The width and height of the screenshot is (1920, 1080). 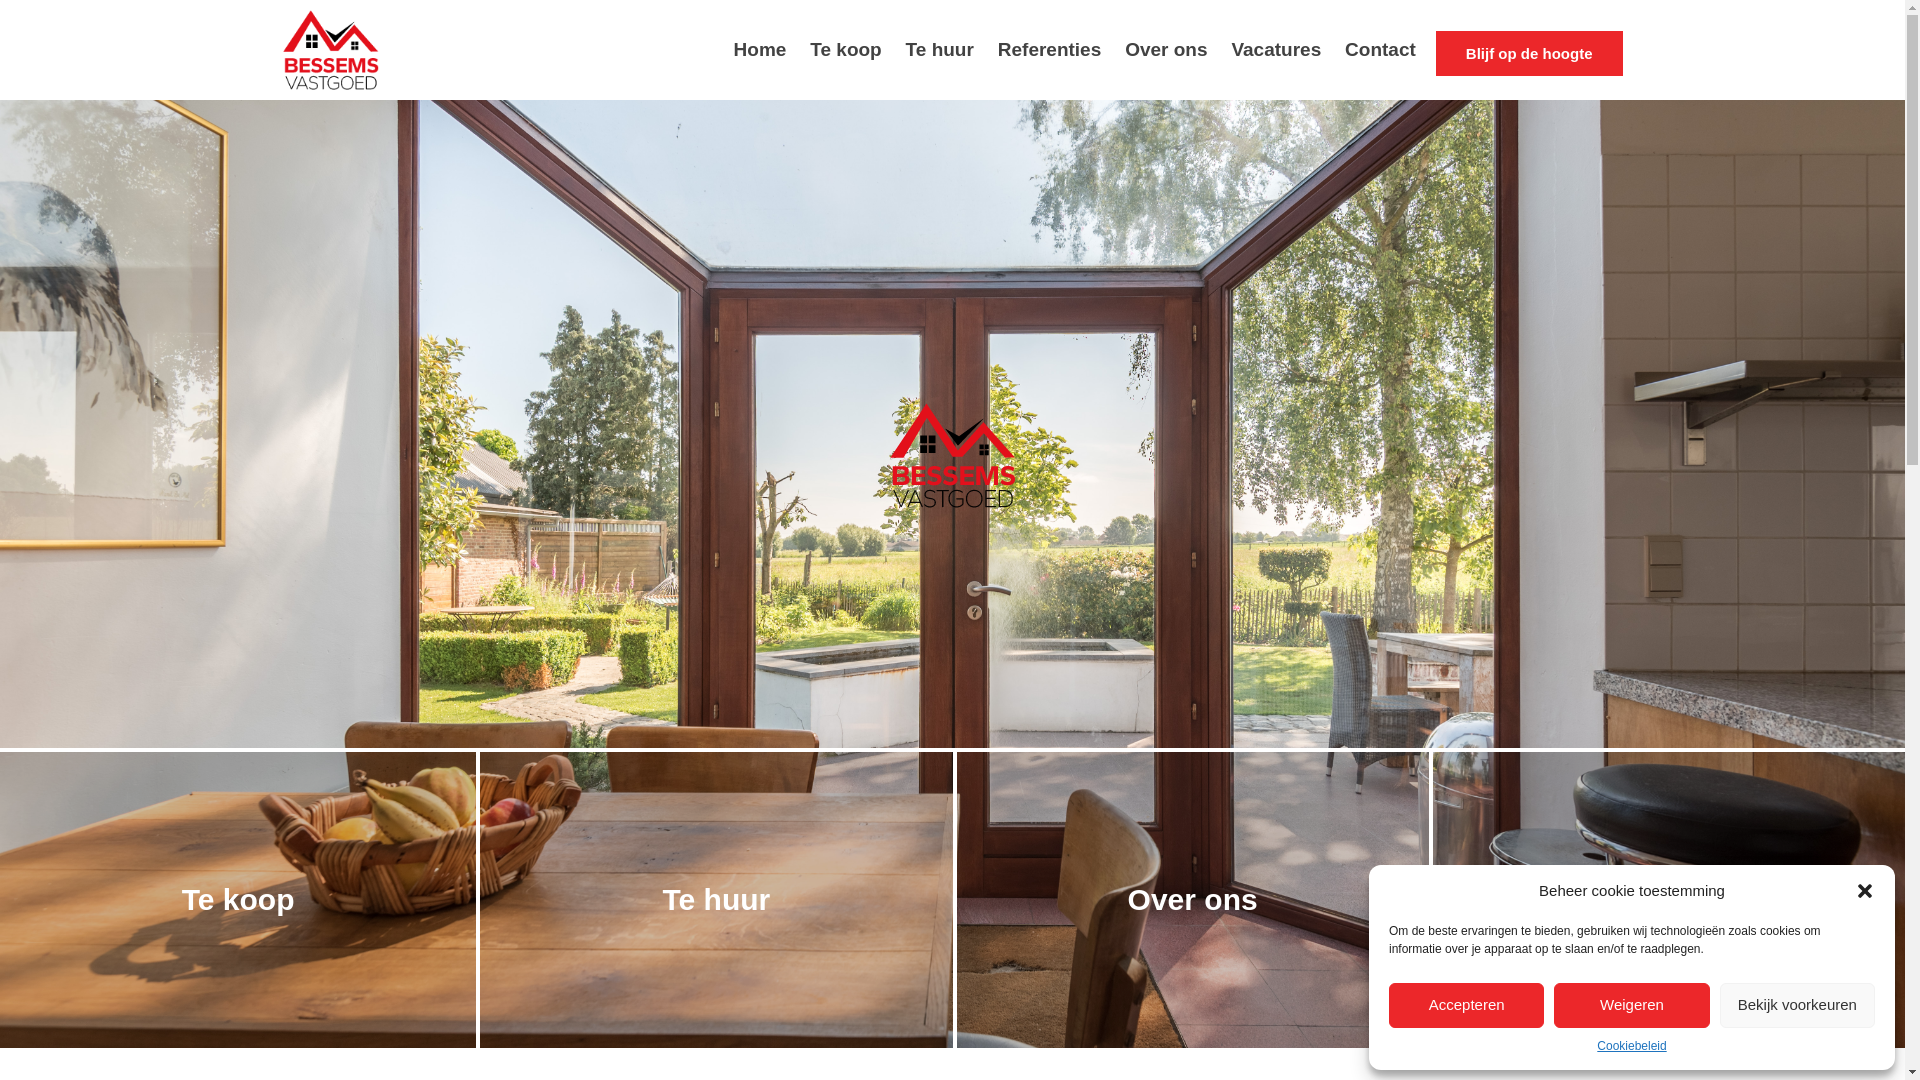 What do you see at coordinates (1798, 1006) in the screenshot?
I see `Bekijk voorkeuren` at bounding box center [1798, 1006].